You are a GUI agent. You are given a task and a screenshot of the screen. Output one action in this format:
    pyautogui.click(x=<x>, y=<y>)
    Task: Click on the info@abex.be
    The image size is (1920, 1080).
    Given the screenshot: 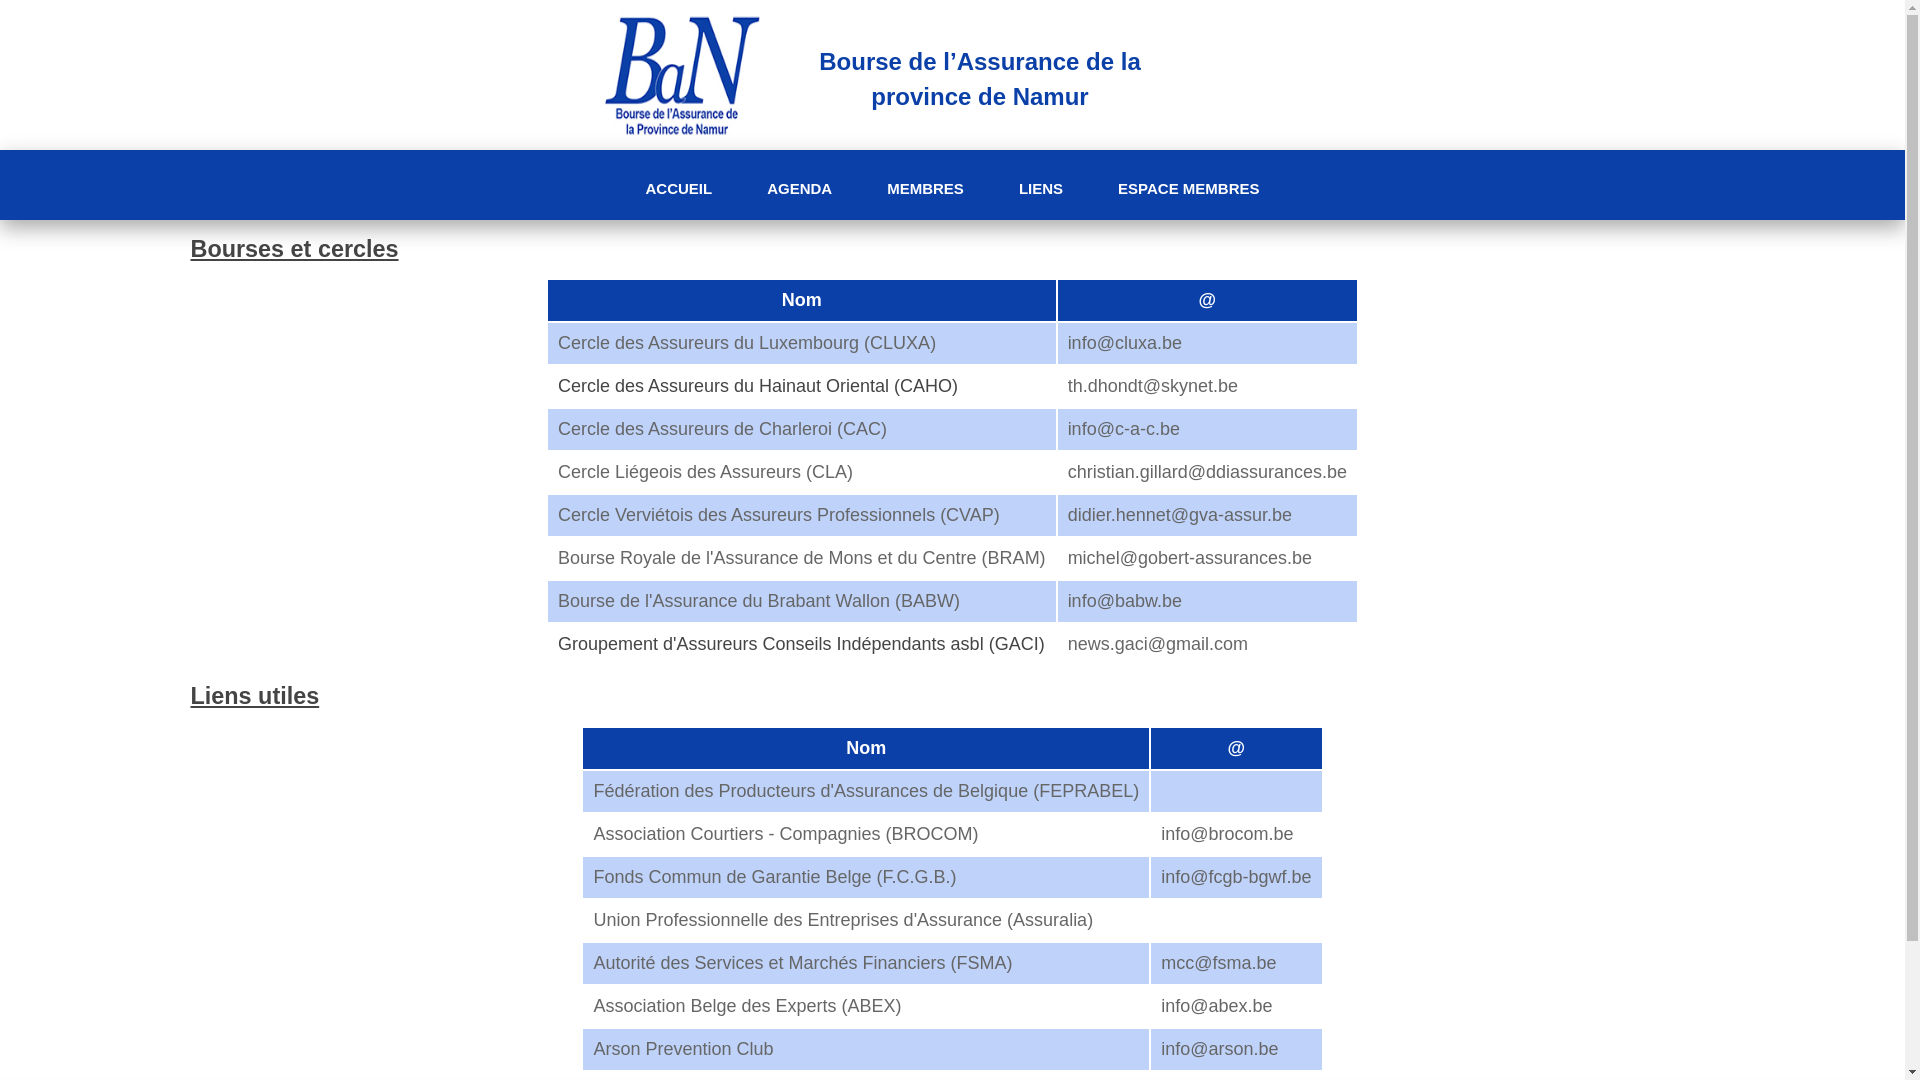 What is the action you would take?
    pyautogui.click(x=1216, y=1006)
    